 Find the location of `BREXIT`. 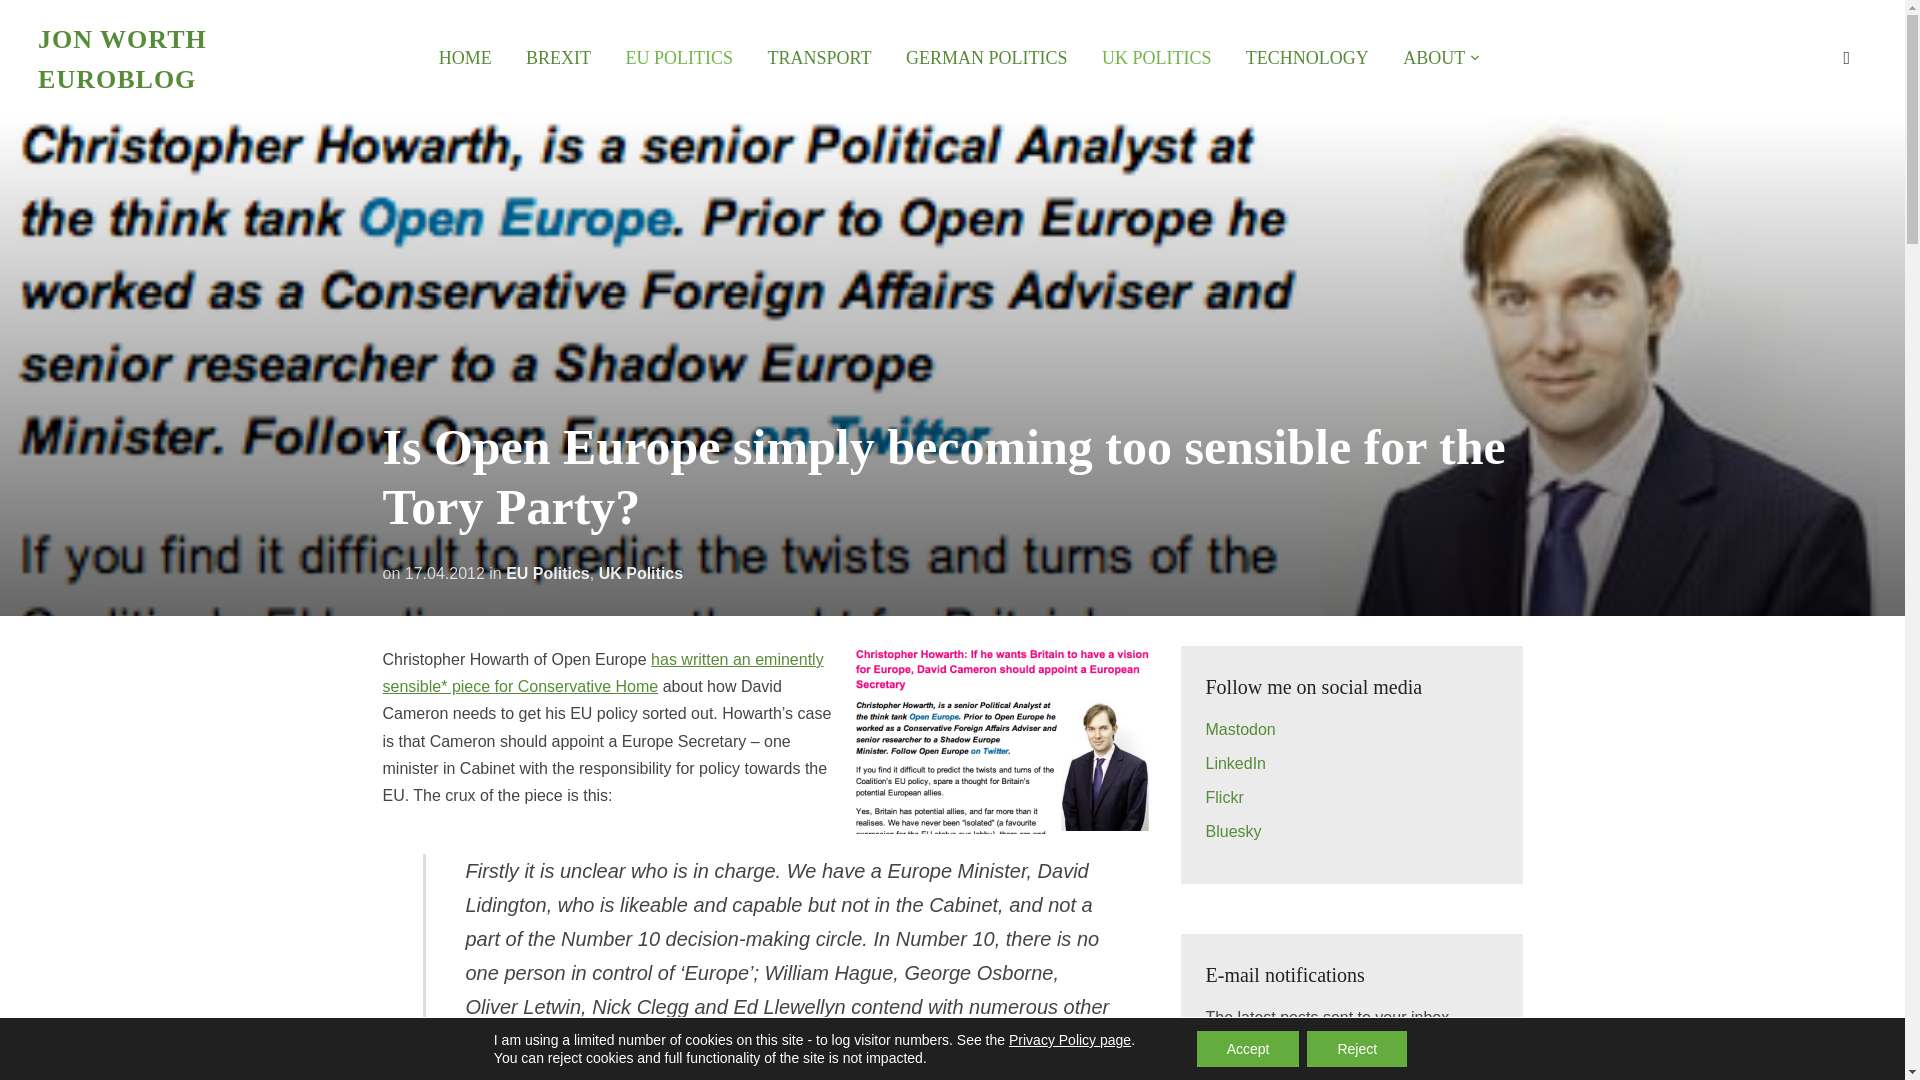

BREXIT is located at coordinates (558, 58).